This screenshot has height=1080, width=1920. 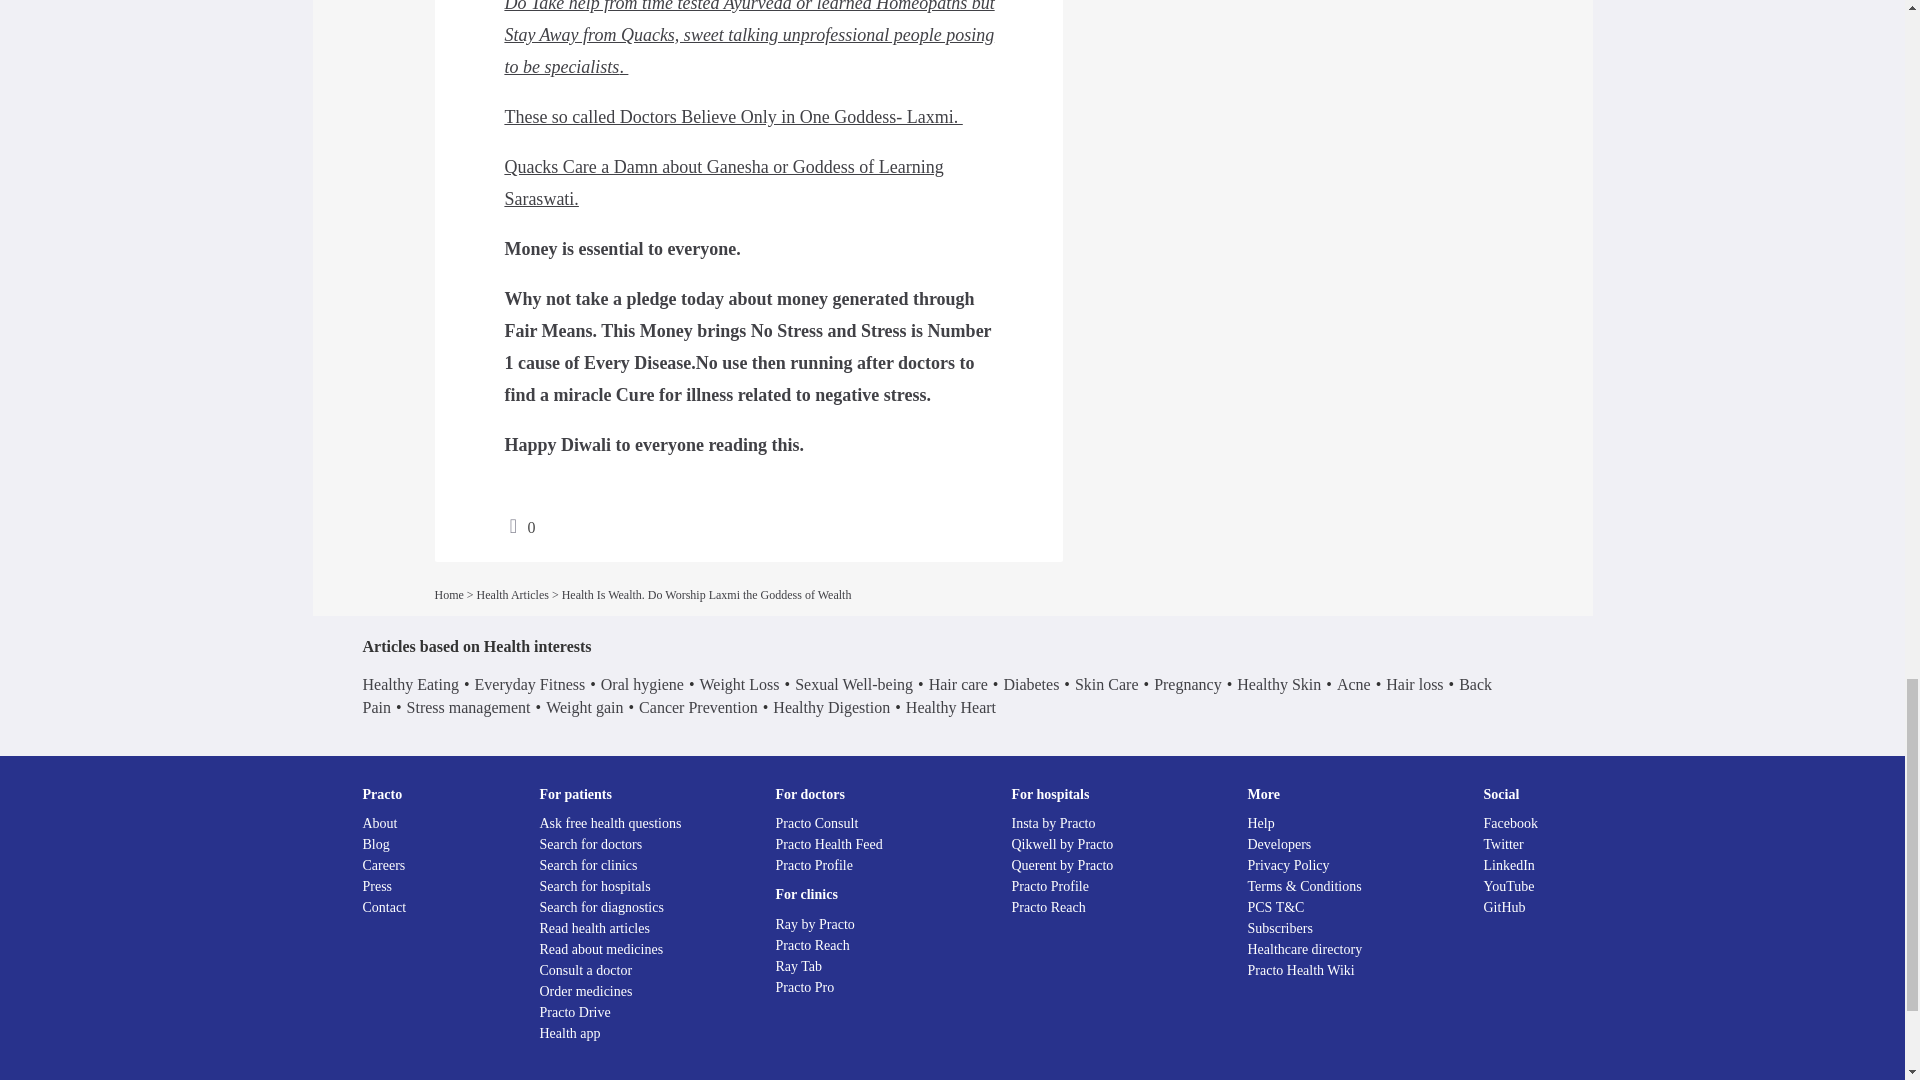 What do you see at coordinates (1187, 684) in the screenshot?
I see `Pregnancy` at bounding box center [1187, 684].